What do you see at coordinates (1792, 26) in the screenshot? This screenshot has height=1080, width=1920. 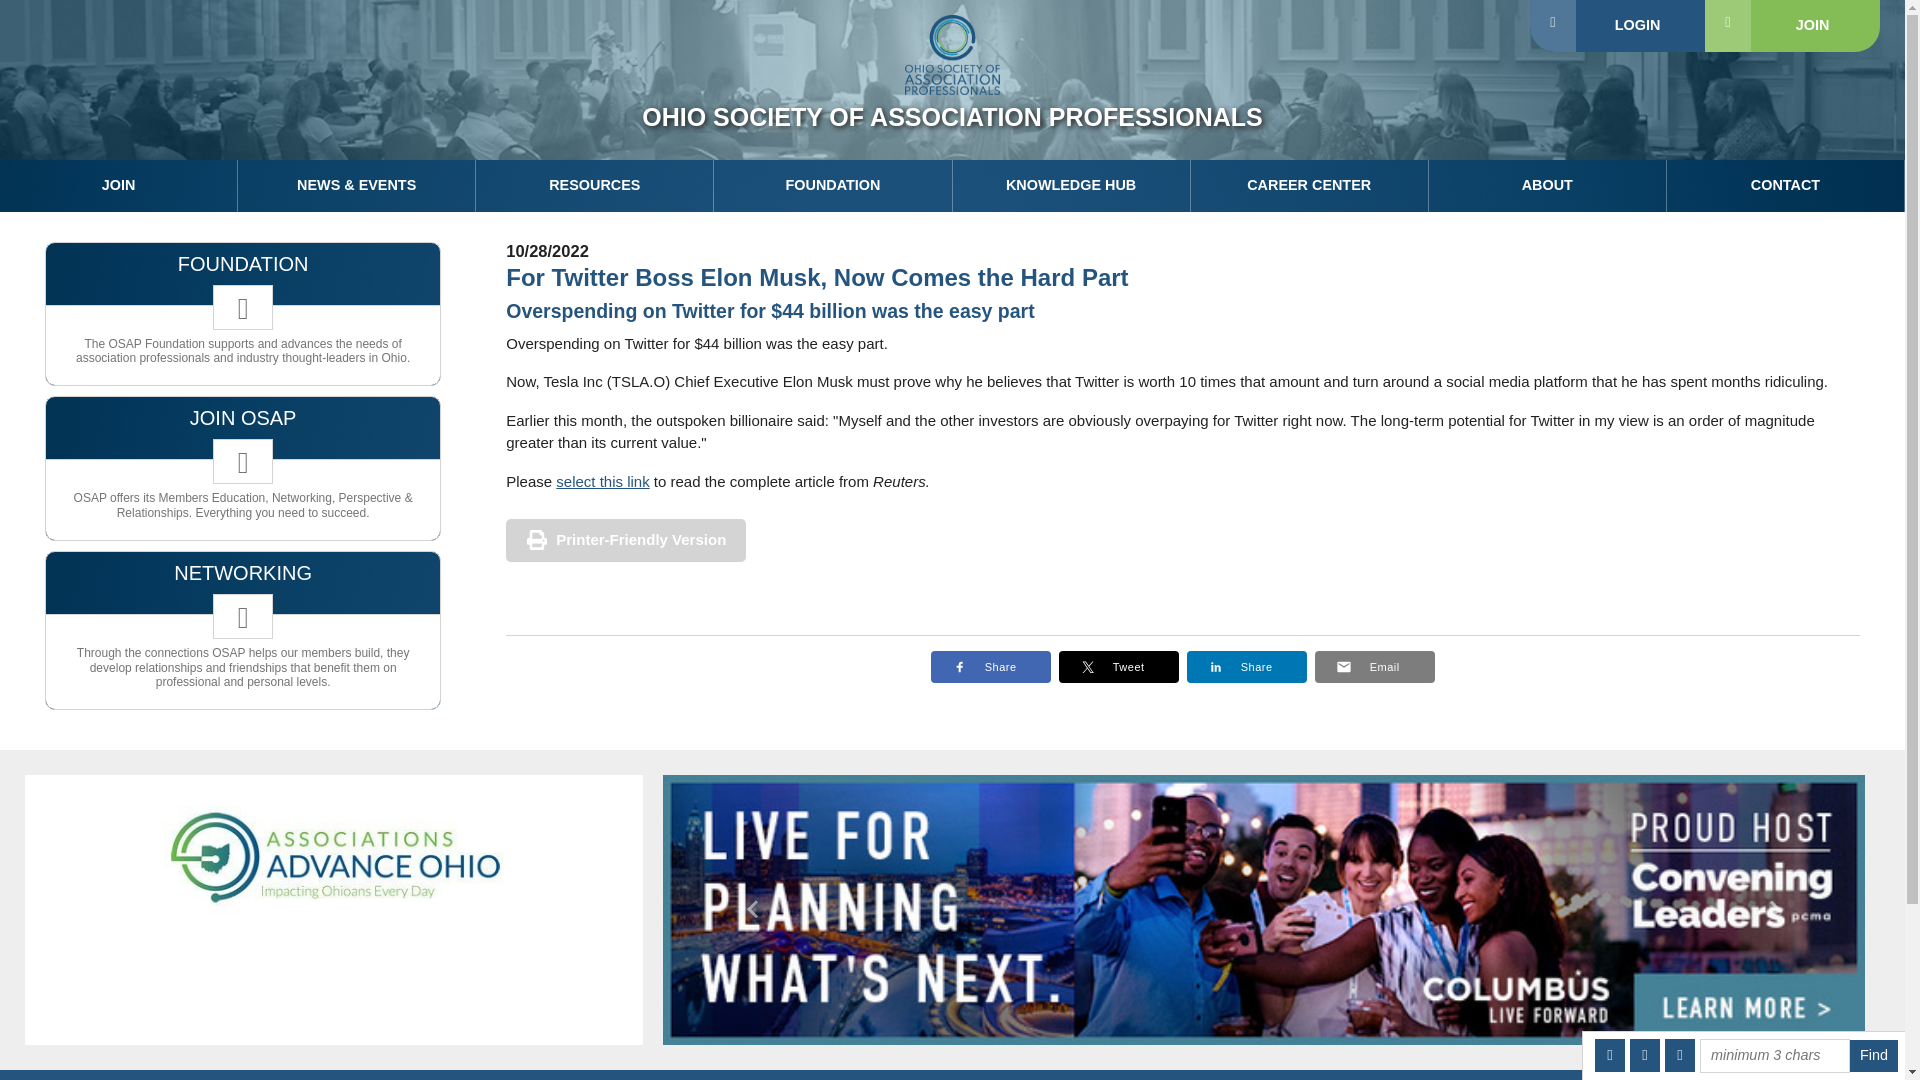 I see `JOIN` at bounding box center [1792, 26].